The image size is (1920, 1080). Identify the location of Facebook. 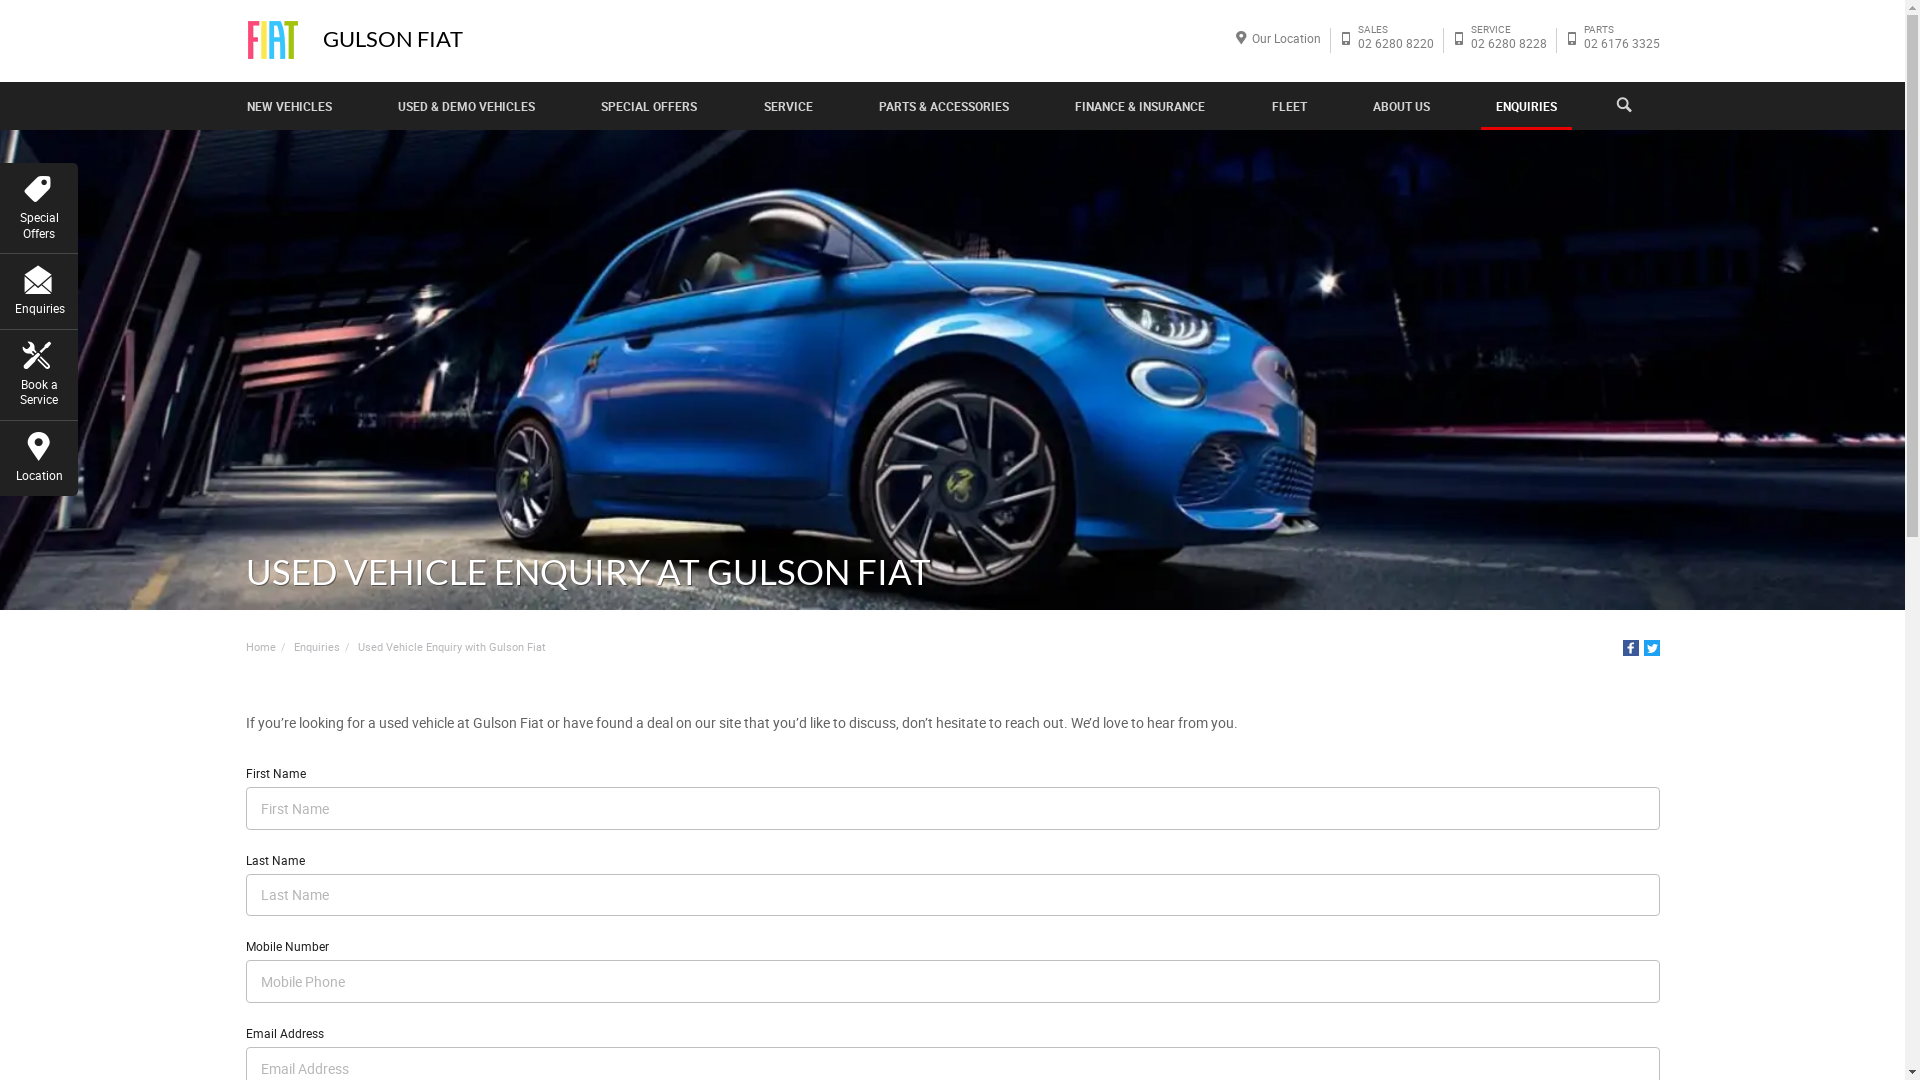
(1630, 648).